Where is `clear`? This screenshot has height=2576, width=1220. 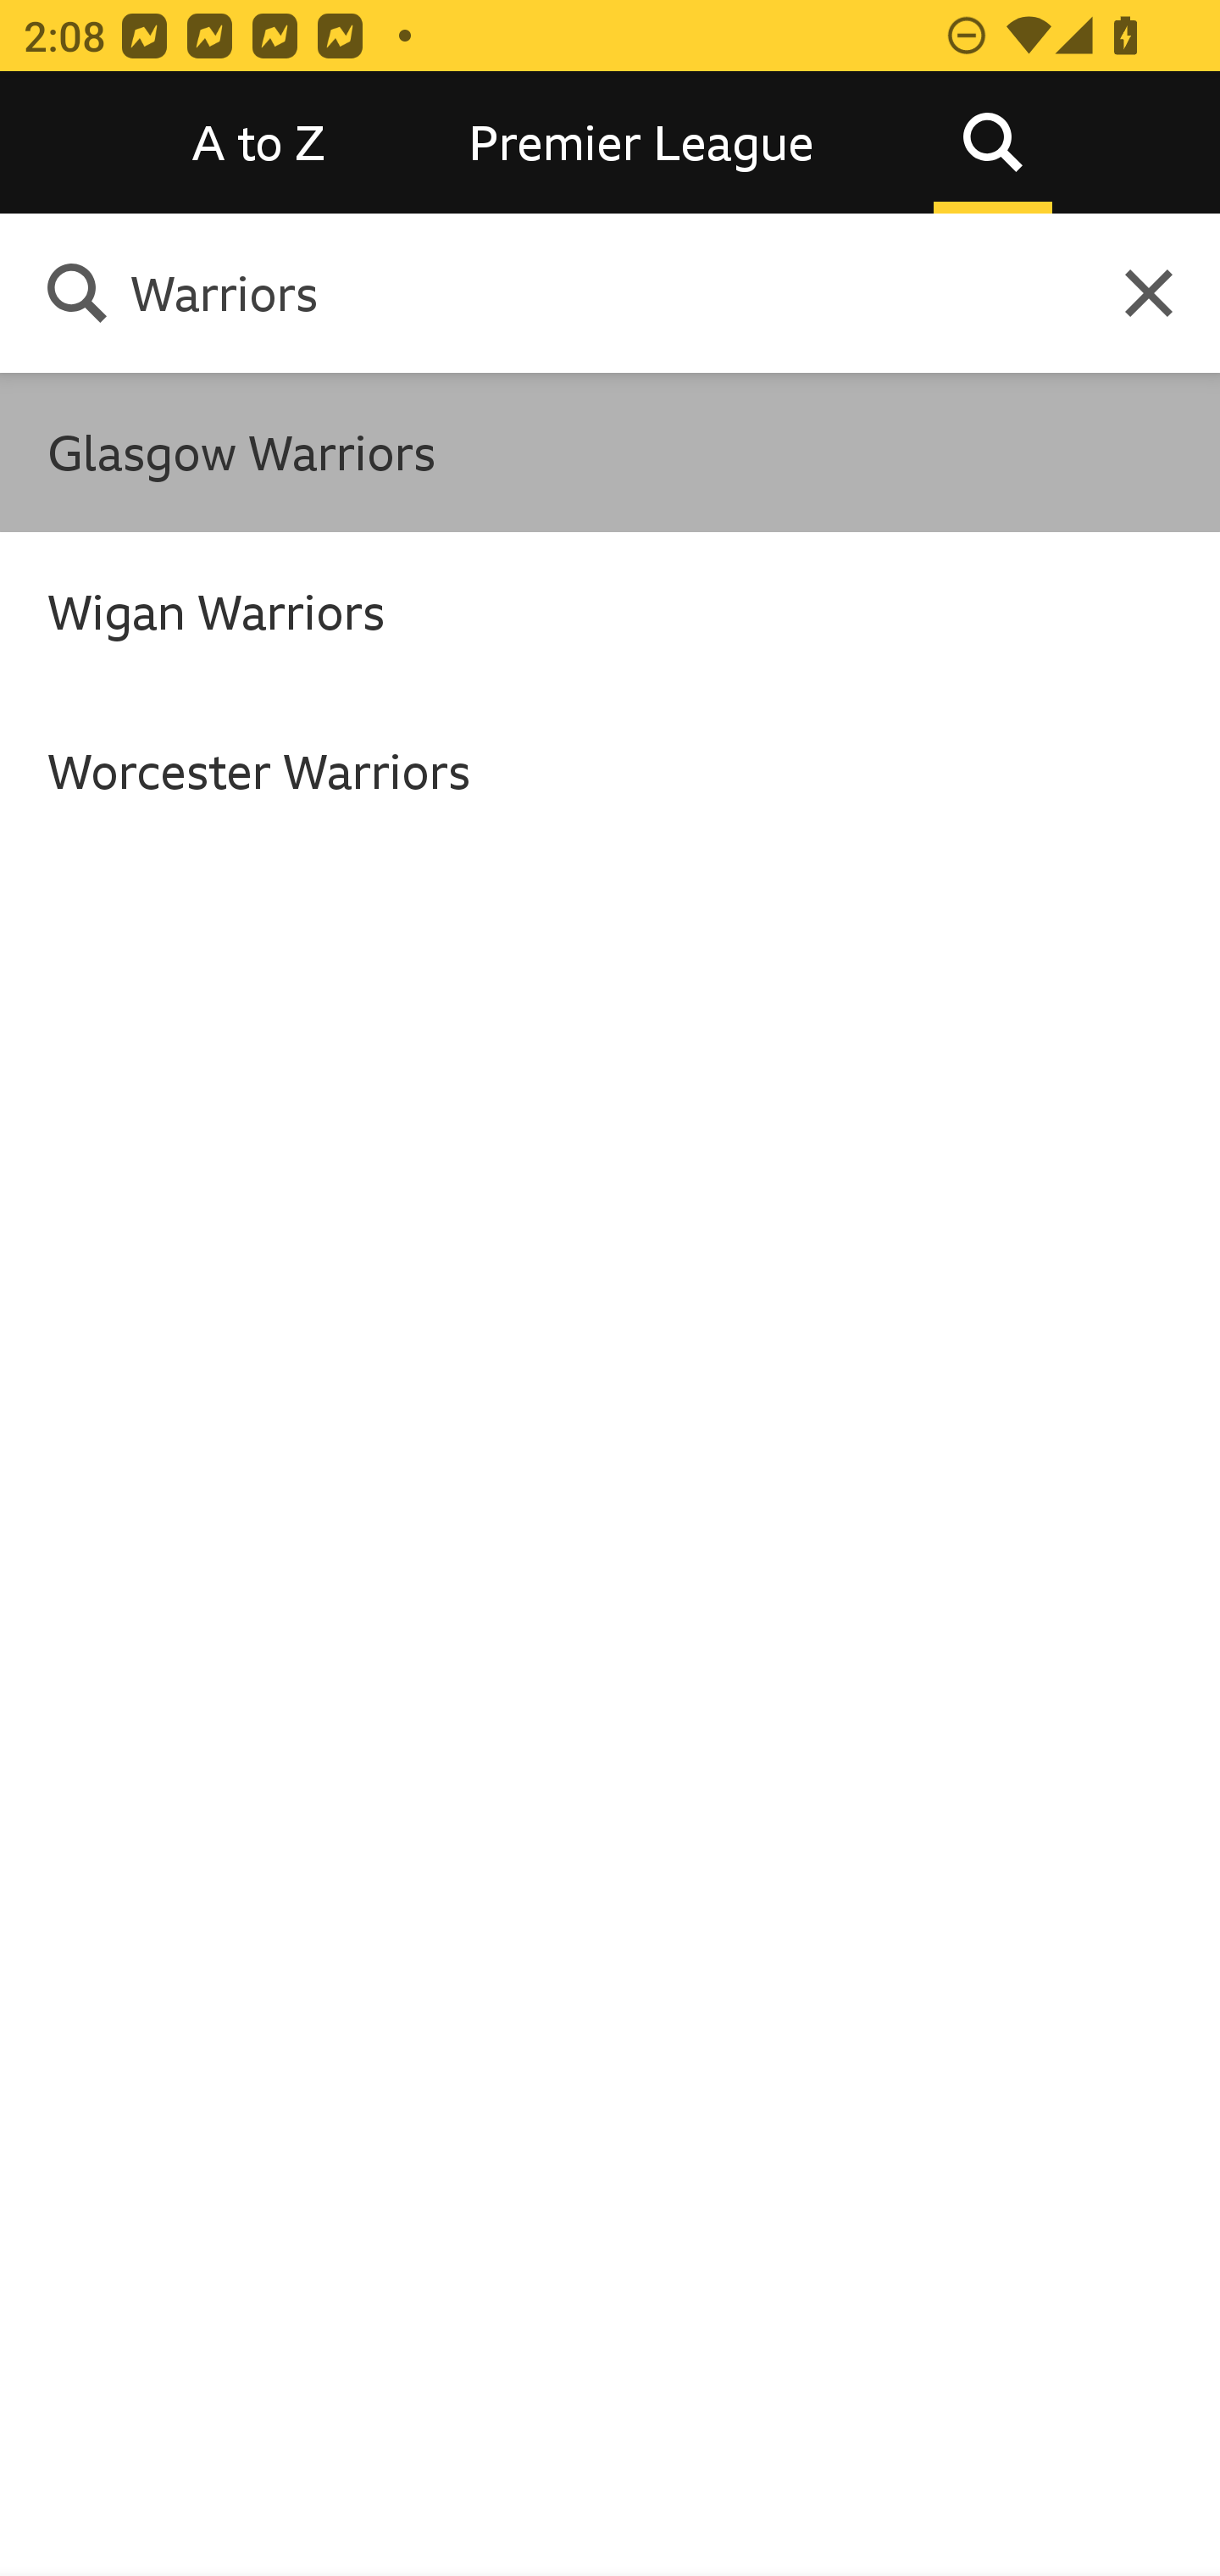
clear is located at coordinates (1149, 291).